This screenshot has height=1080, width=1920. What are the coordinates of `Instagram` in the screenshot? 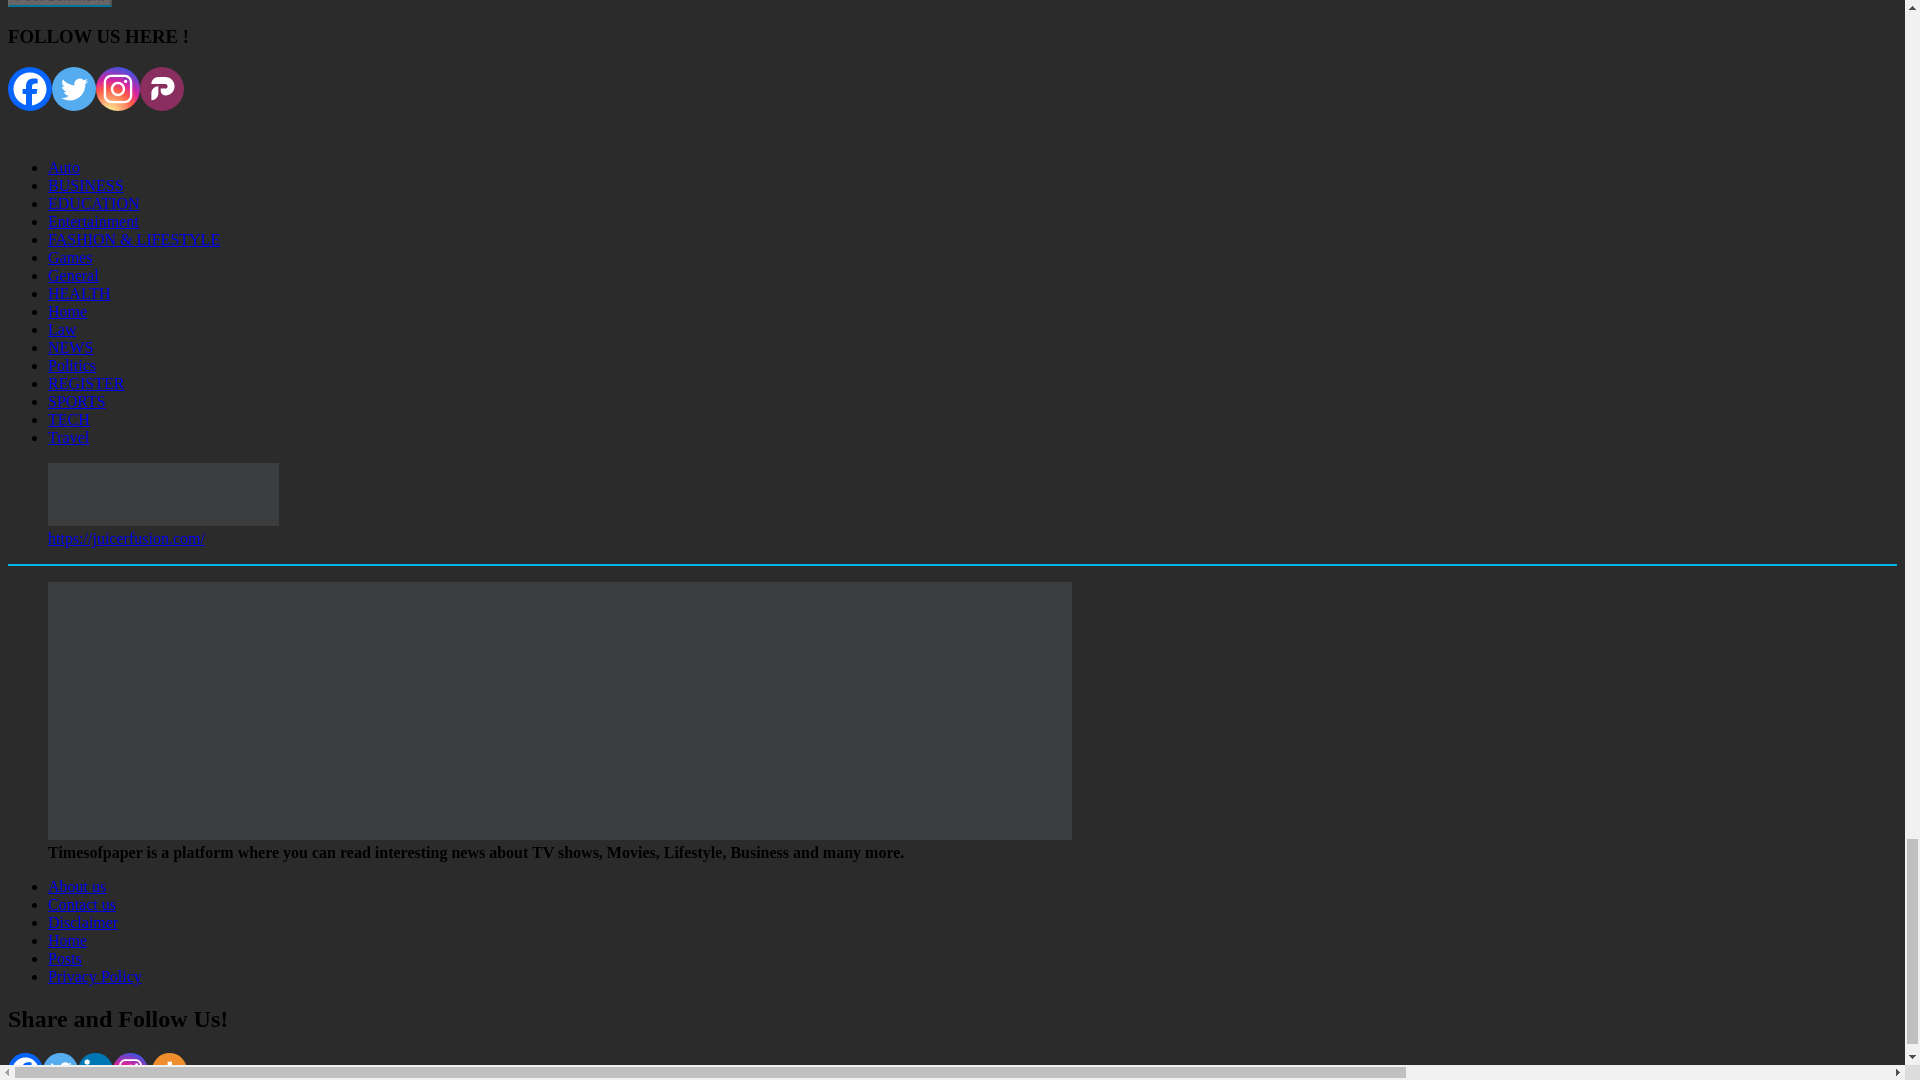 It's located at (118, 88).